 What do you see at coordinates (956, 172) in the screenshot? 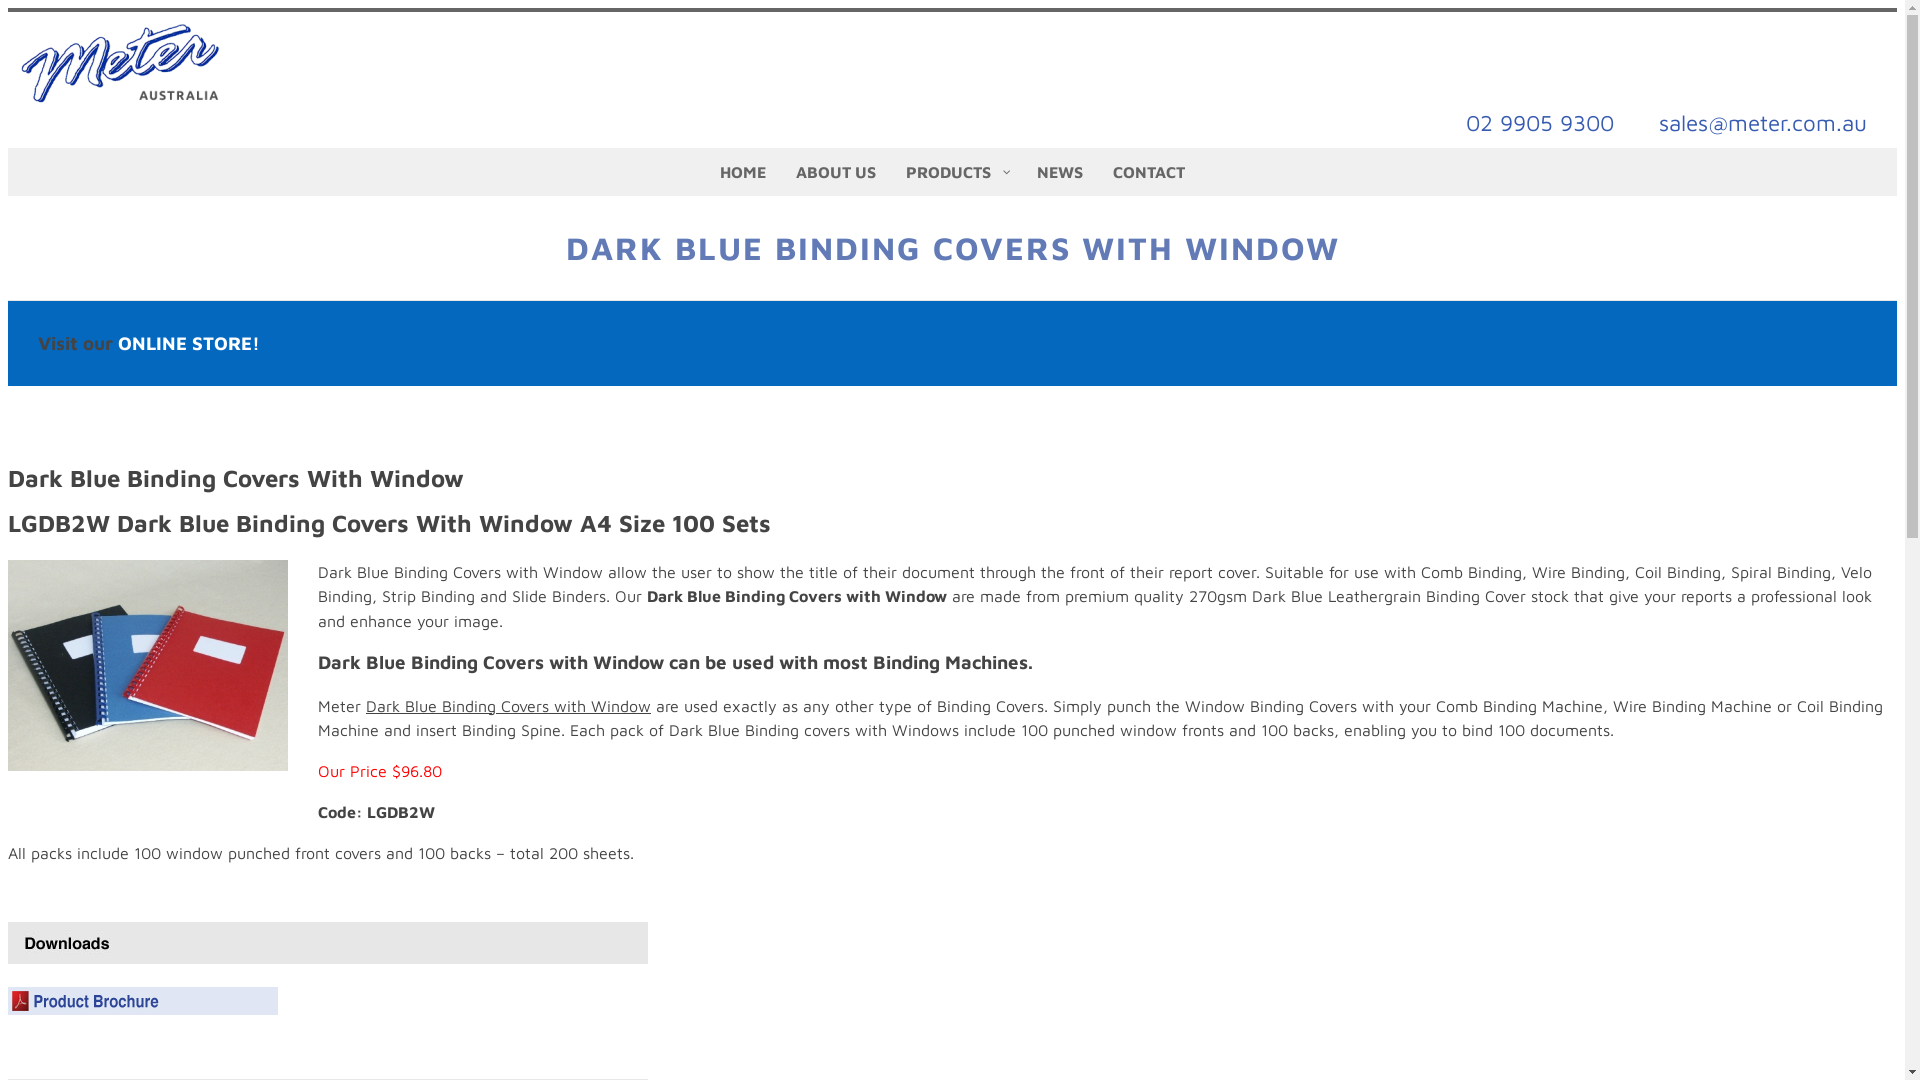
I see `PRODUCTS` at bounding box center [956, 172].